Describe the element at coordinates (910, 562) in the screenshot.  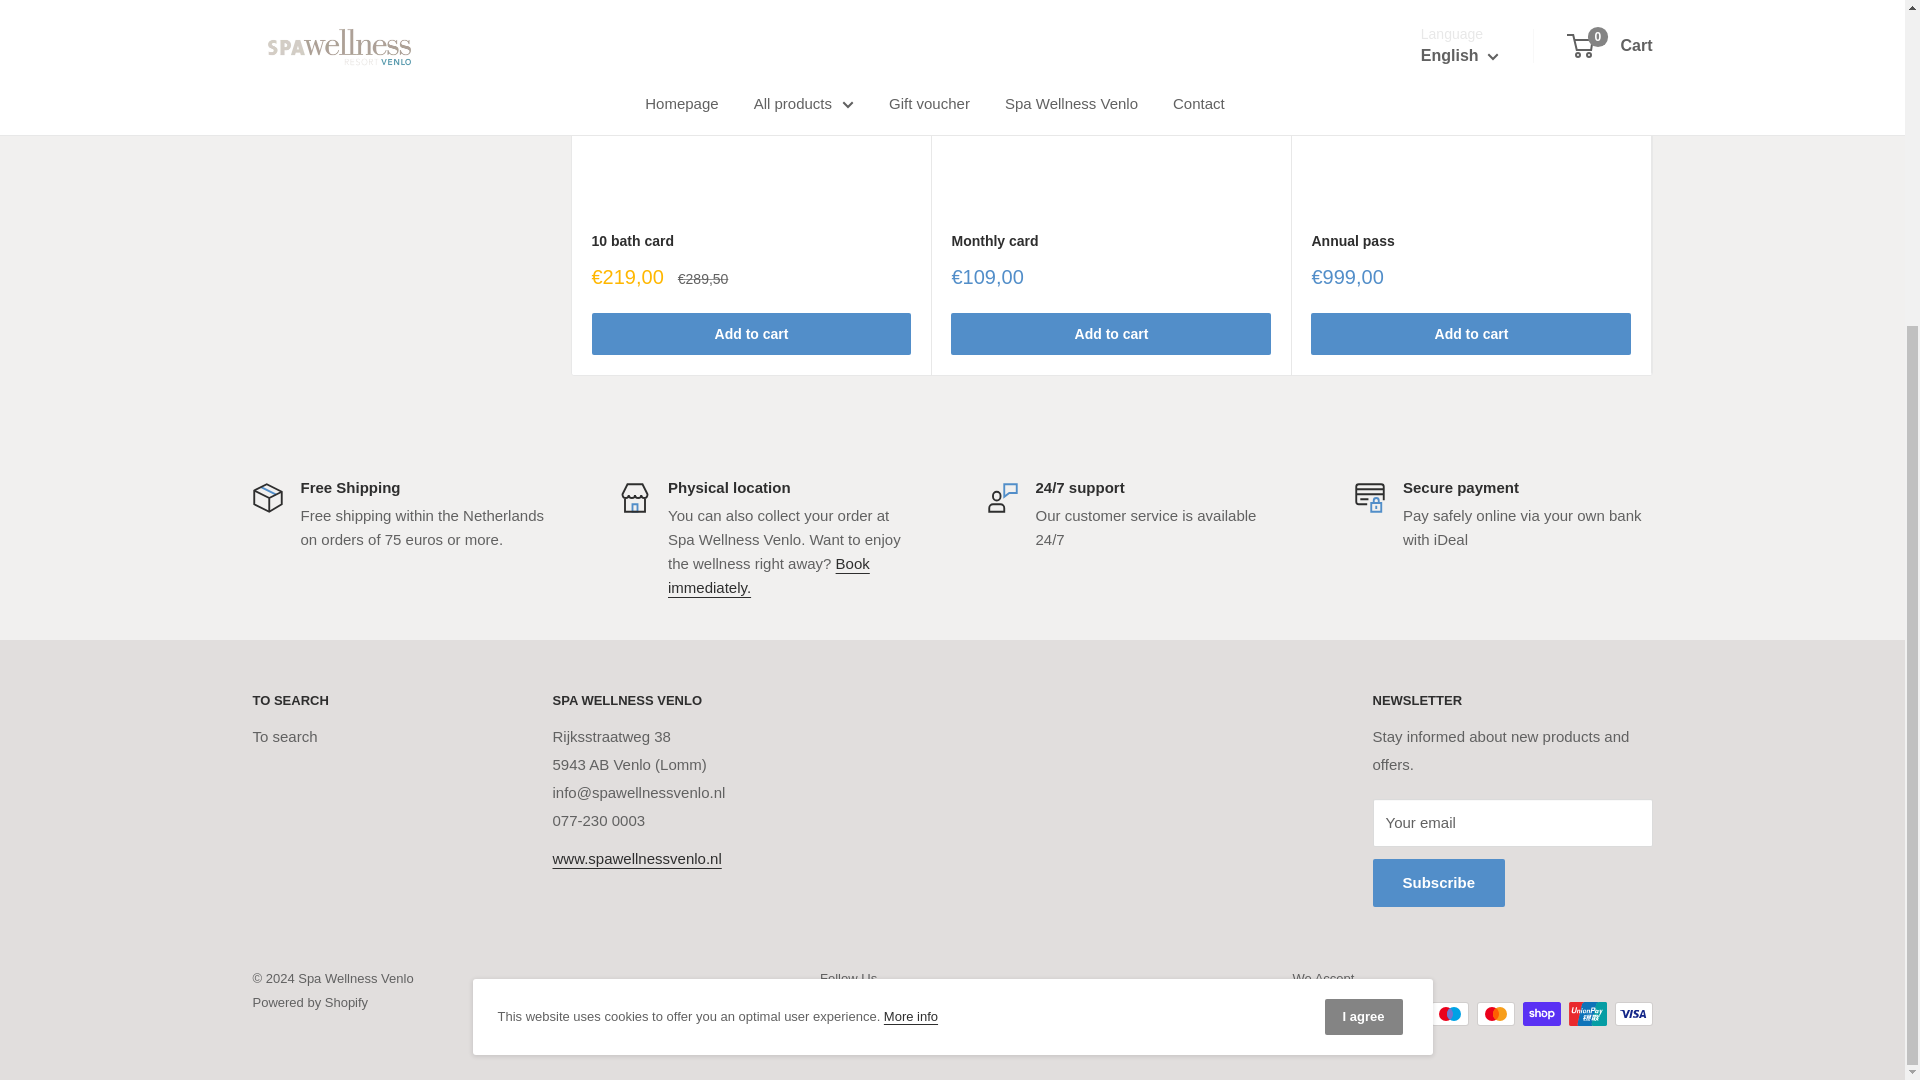
I see `Privacy Policy` at that location.